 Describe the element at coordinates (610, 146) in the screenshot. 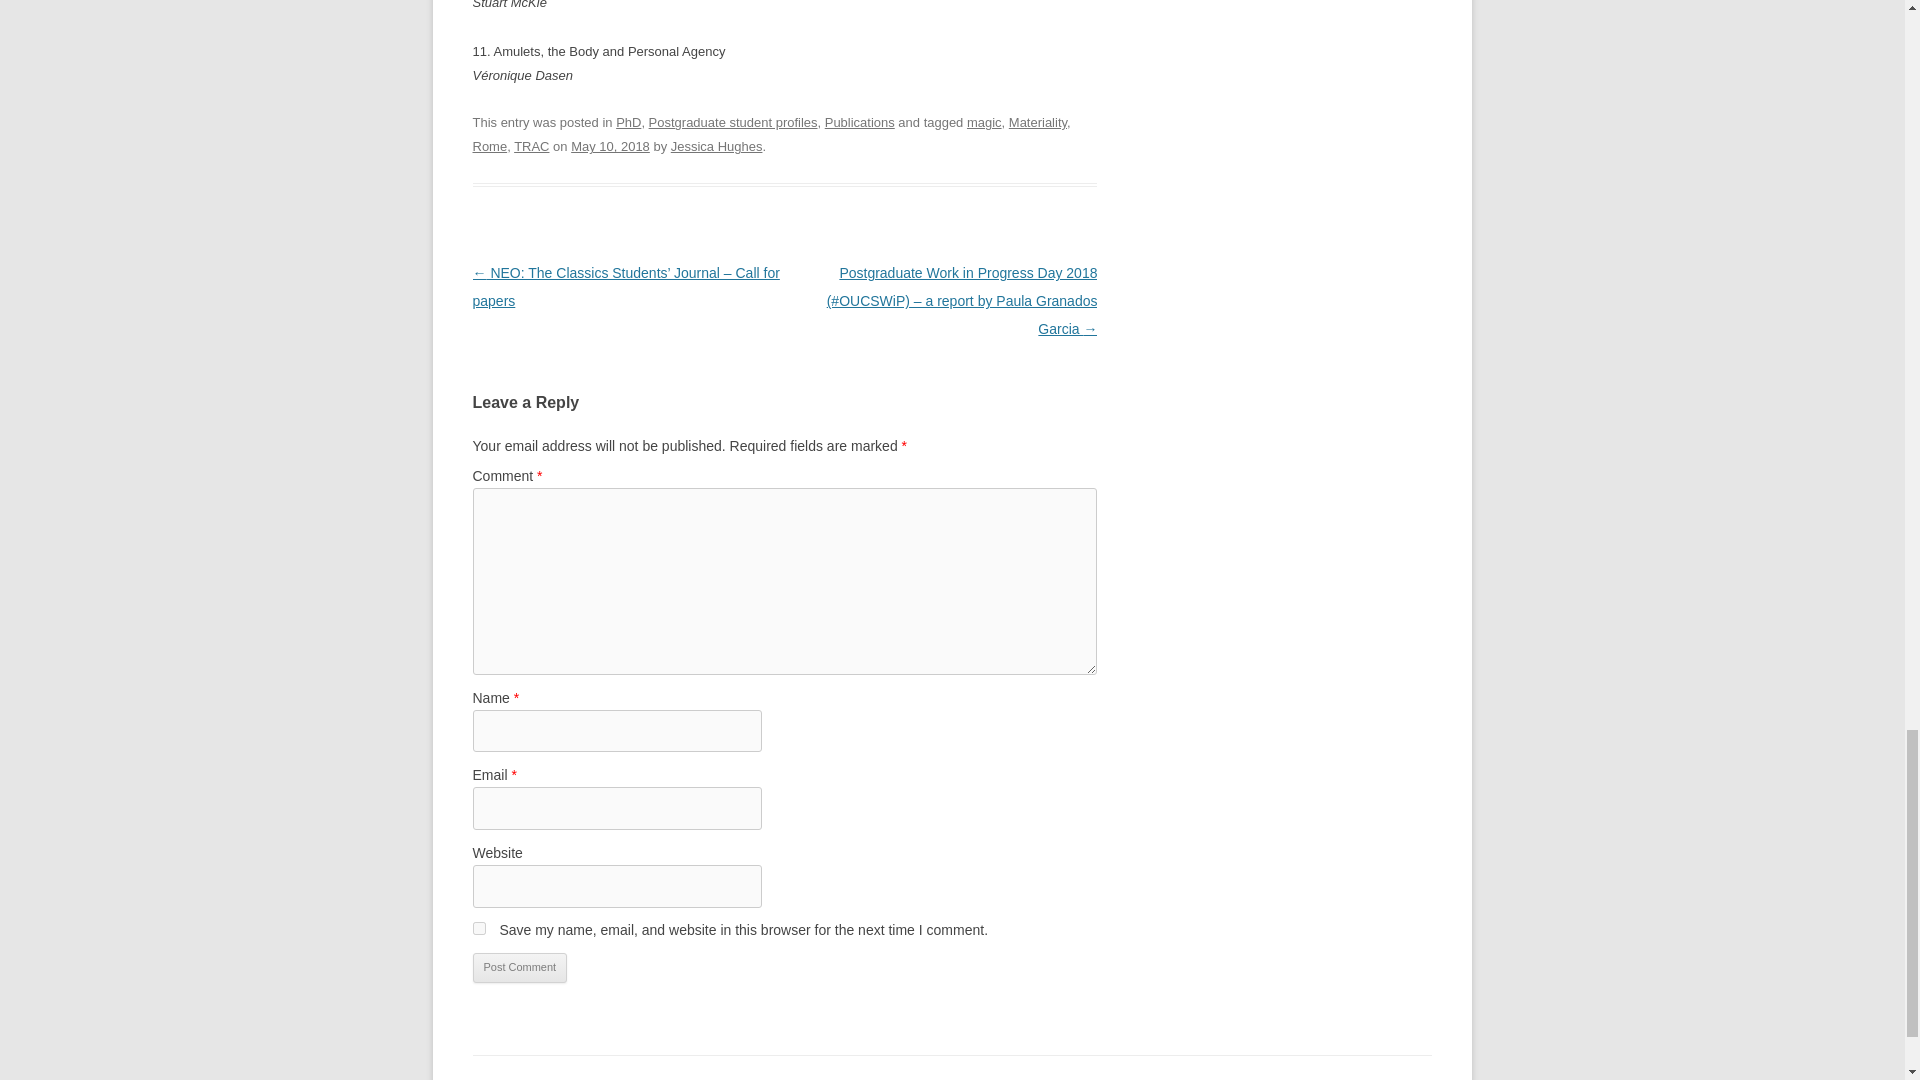

I see `May 10, 2018` at that location.